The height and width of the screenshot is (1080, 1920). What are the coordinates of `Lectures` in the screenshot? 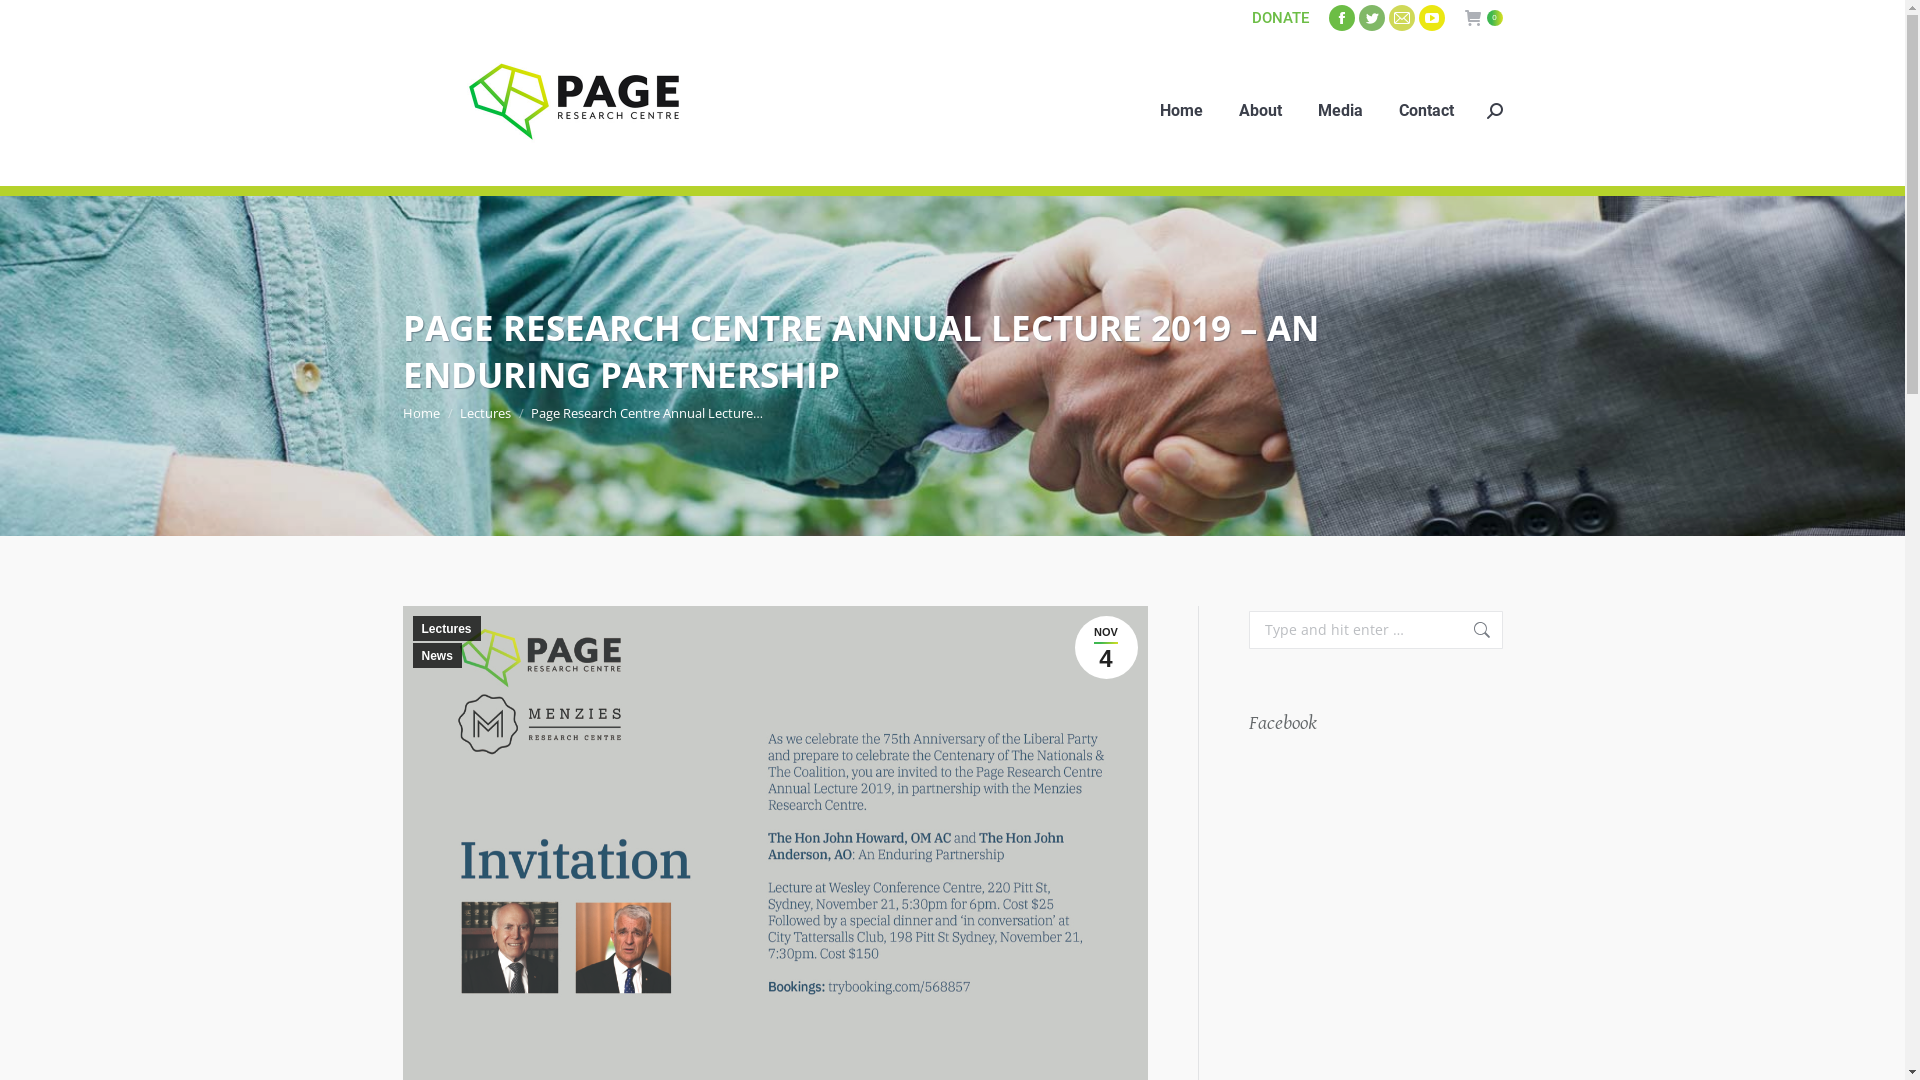 It's located at (446, 628).